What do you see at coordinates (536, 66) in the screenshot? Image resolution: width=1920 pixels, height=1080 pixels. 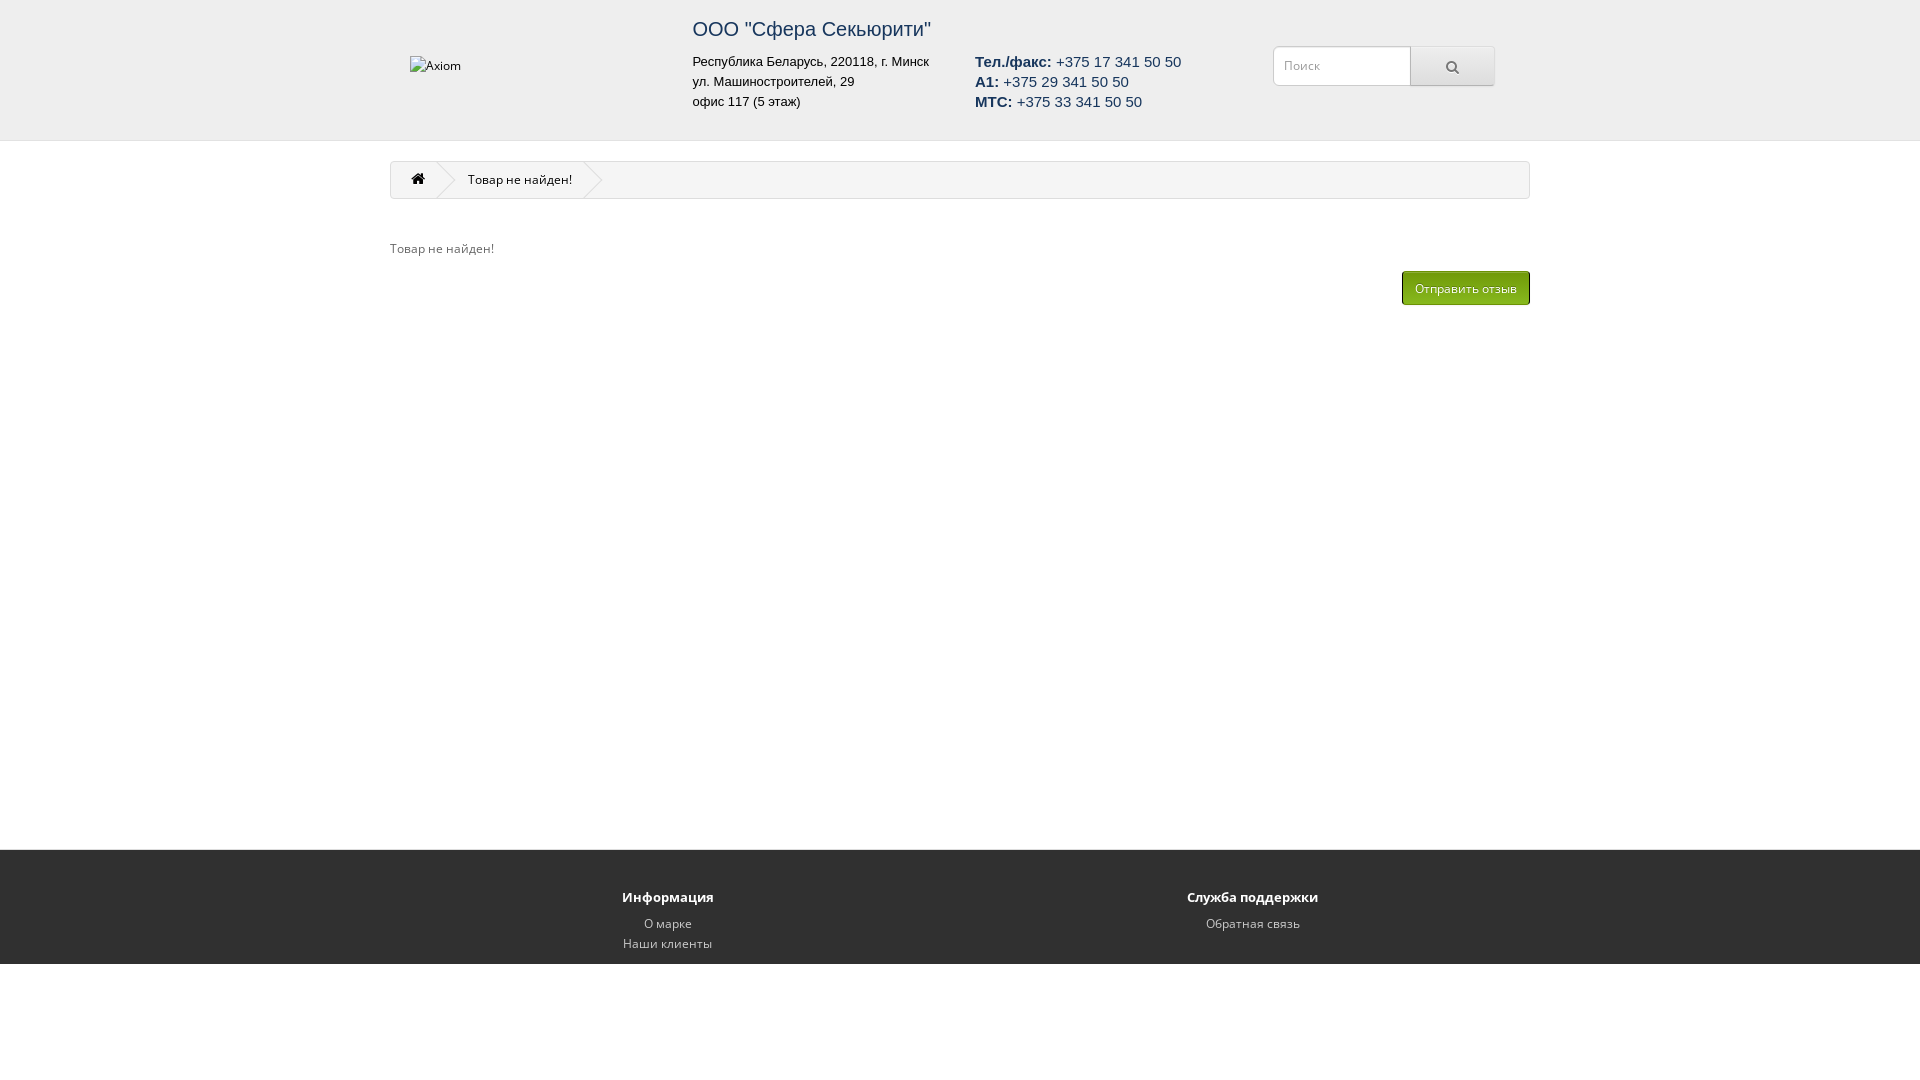 I see `Axiom` at bounding box center [536, 66].